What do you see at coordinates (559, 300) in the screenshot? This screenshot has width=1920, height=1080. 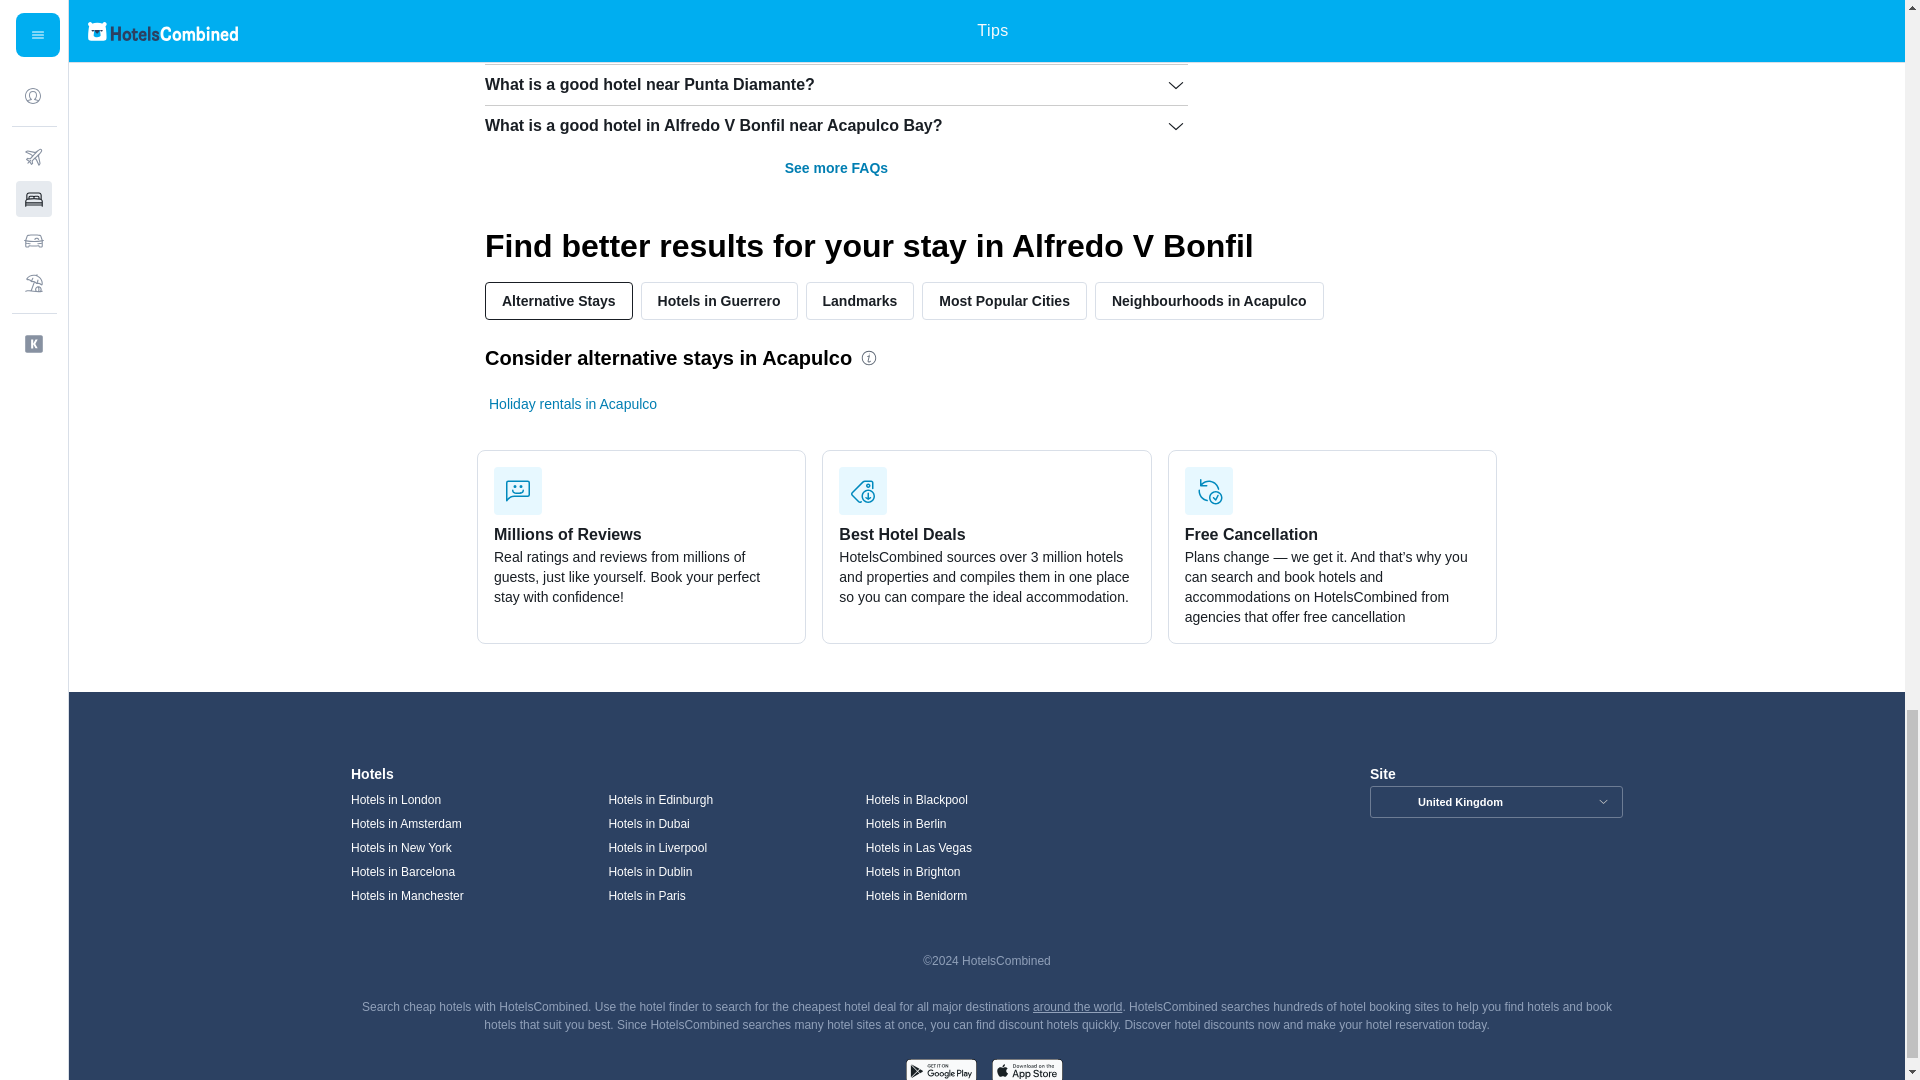 I see `Alternative Stays` at bounding box center [559, 300].